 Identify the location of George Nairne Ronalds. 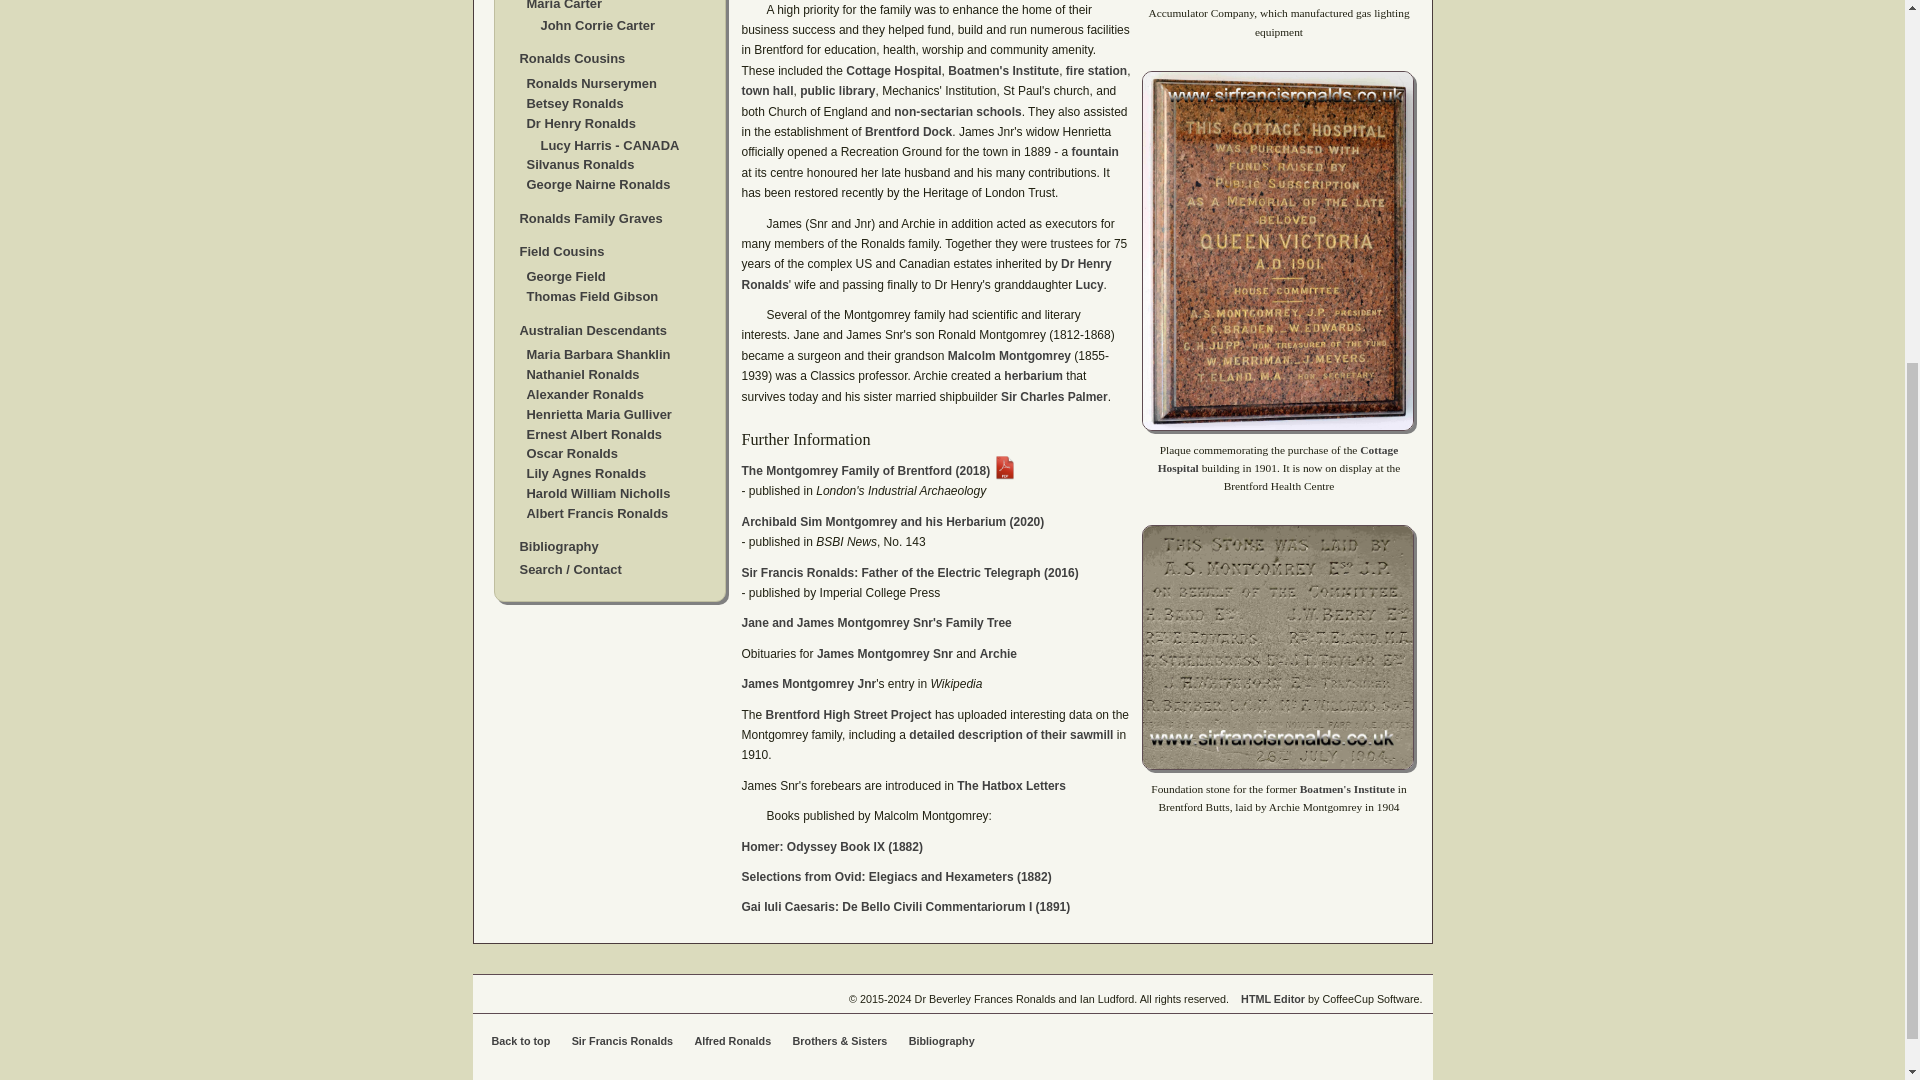
(598, 184).